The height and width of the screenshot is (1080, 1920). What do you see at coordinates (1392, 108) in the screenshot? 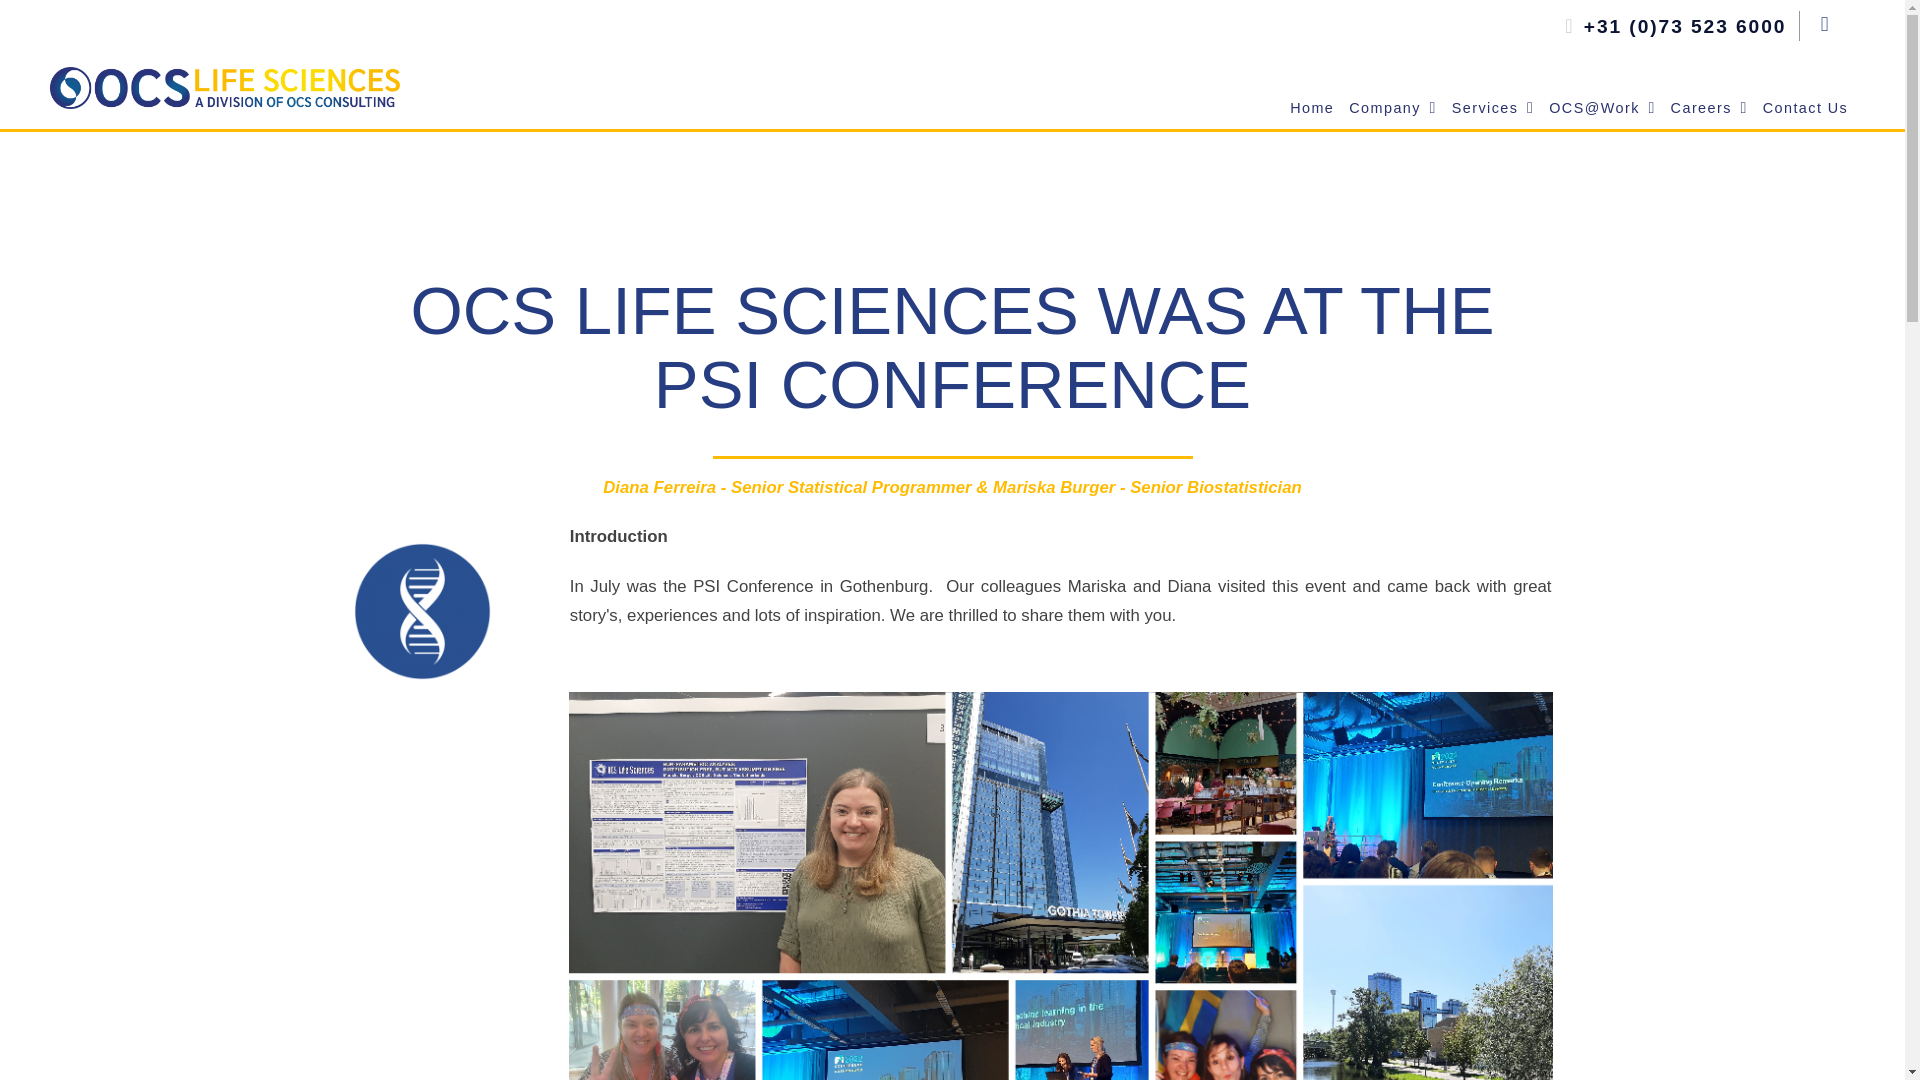
I see `OCS Life Sciences` at bounding box center [1392, 108].